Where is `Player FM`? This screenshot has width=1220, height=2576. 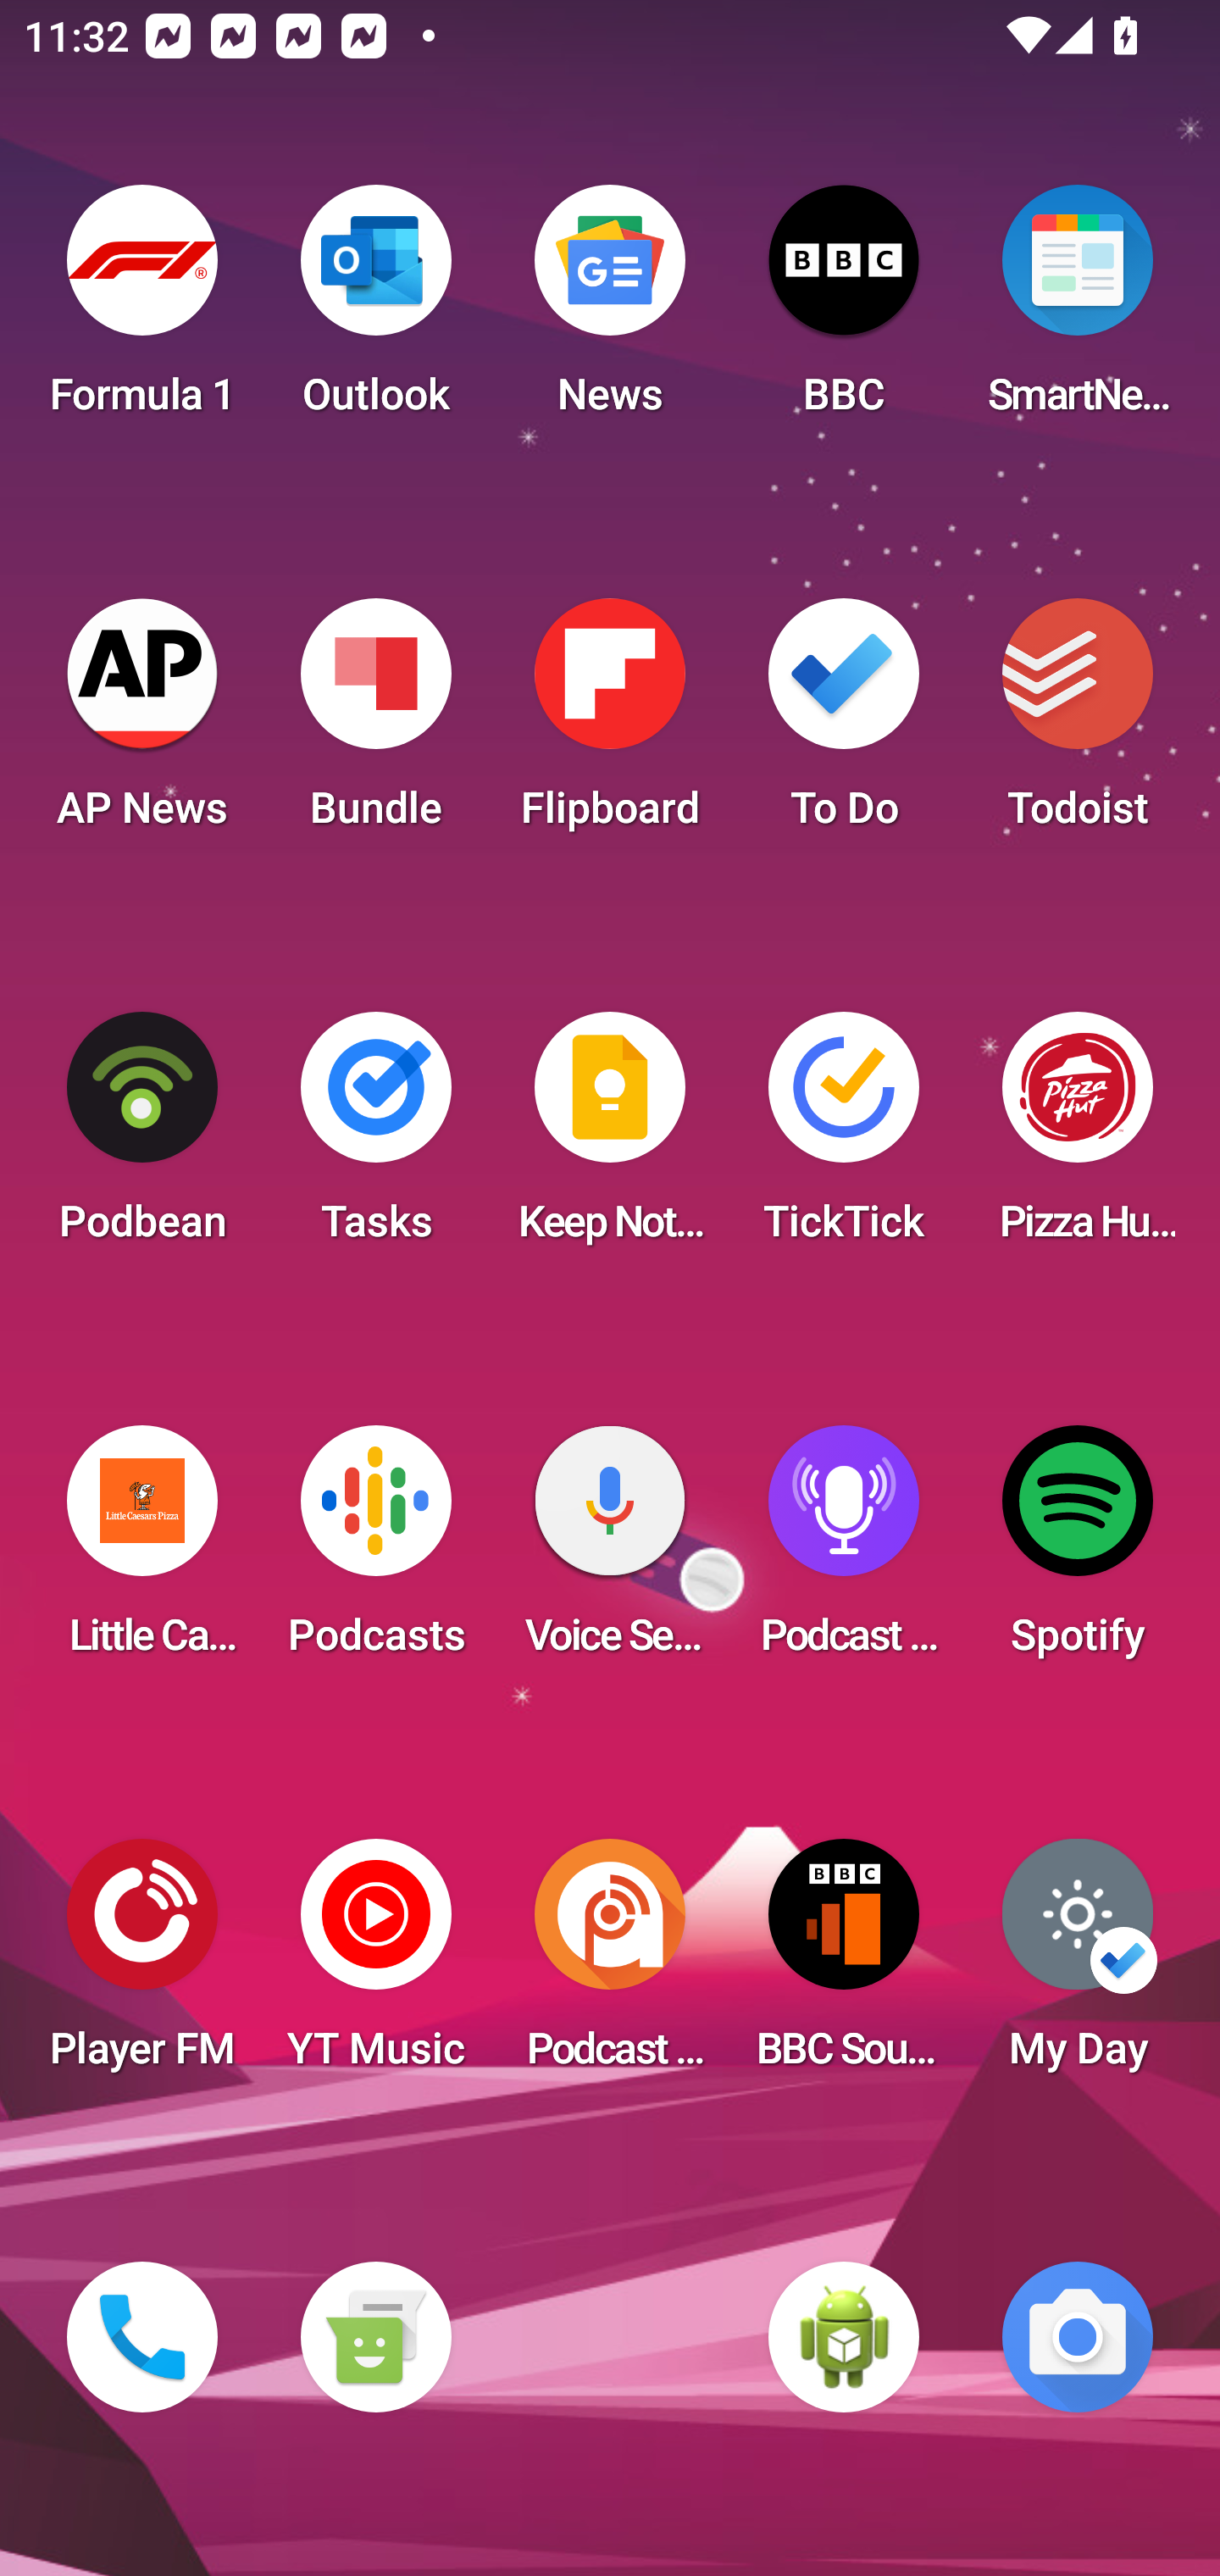 Player FM is located at coordinates (142, 1964).